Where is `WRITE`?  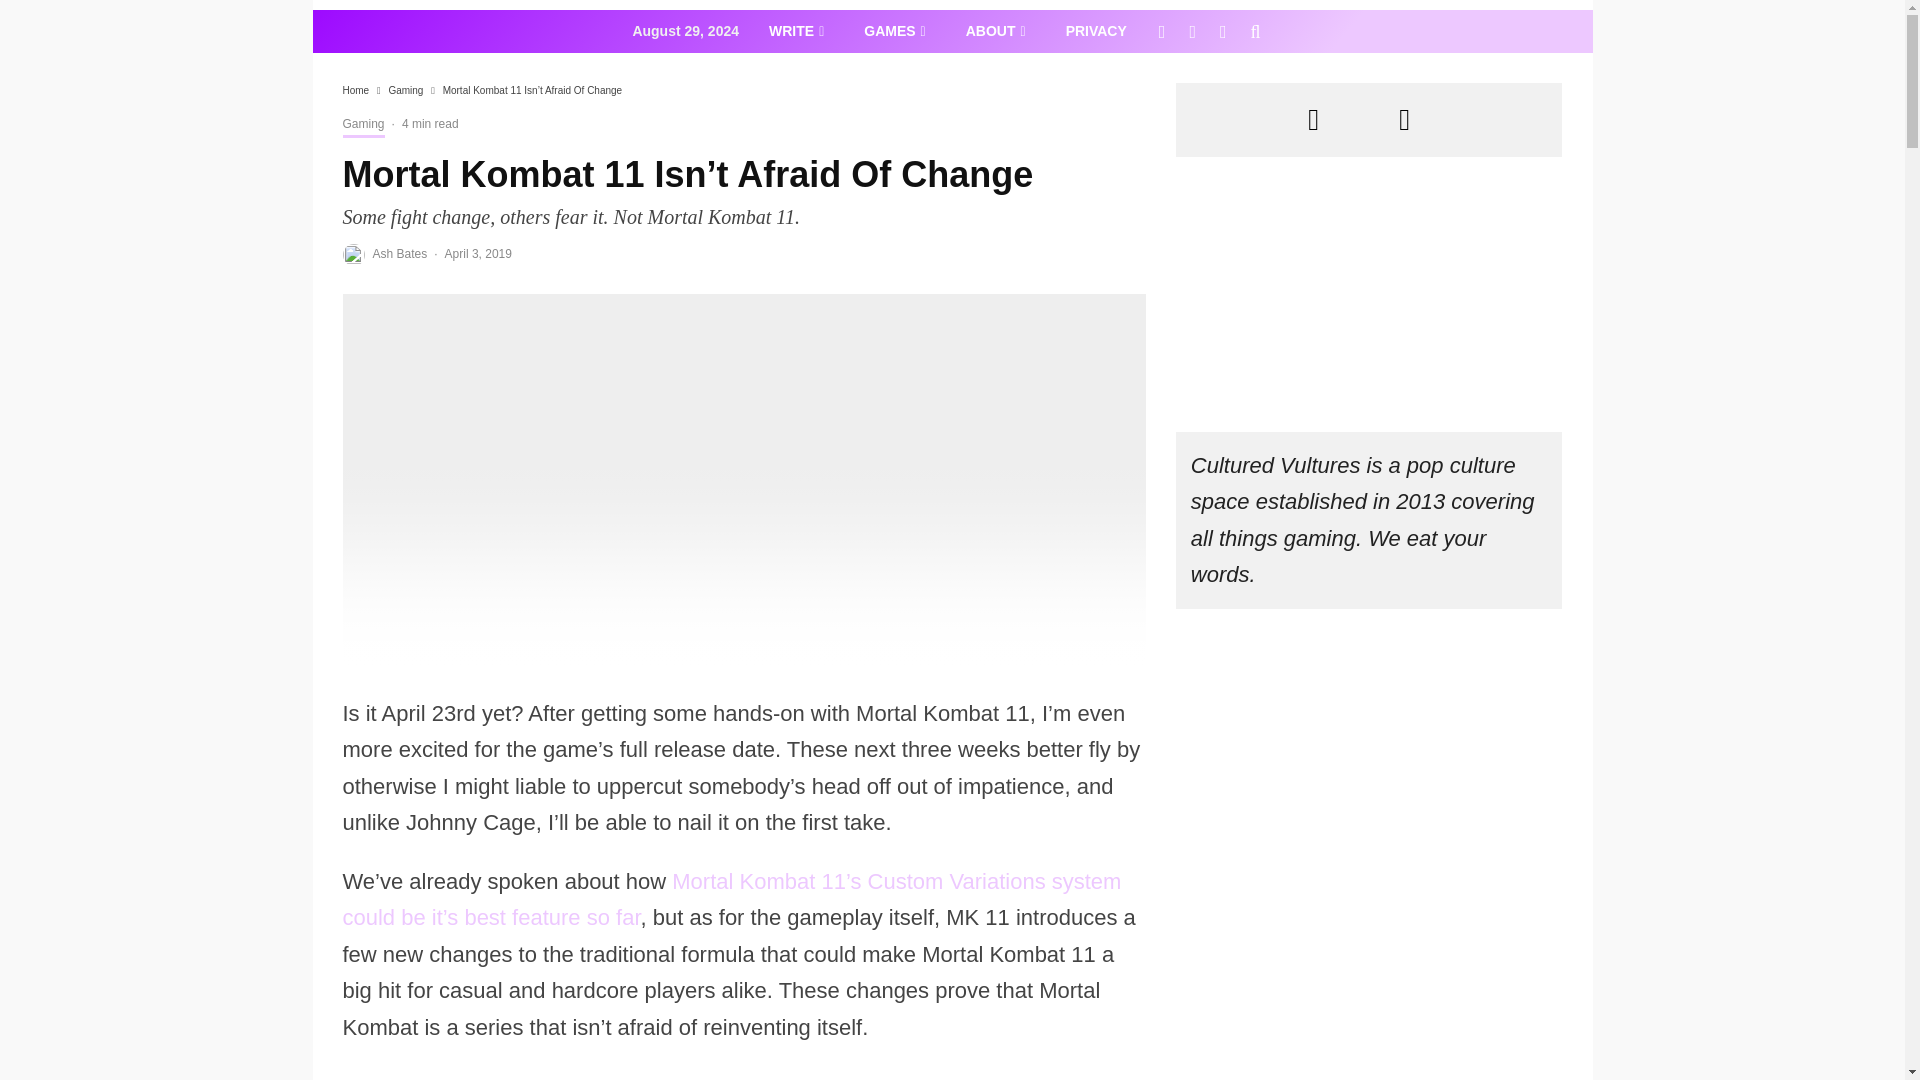
WRITE is located at coordinates (796, 30).